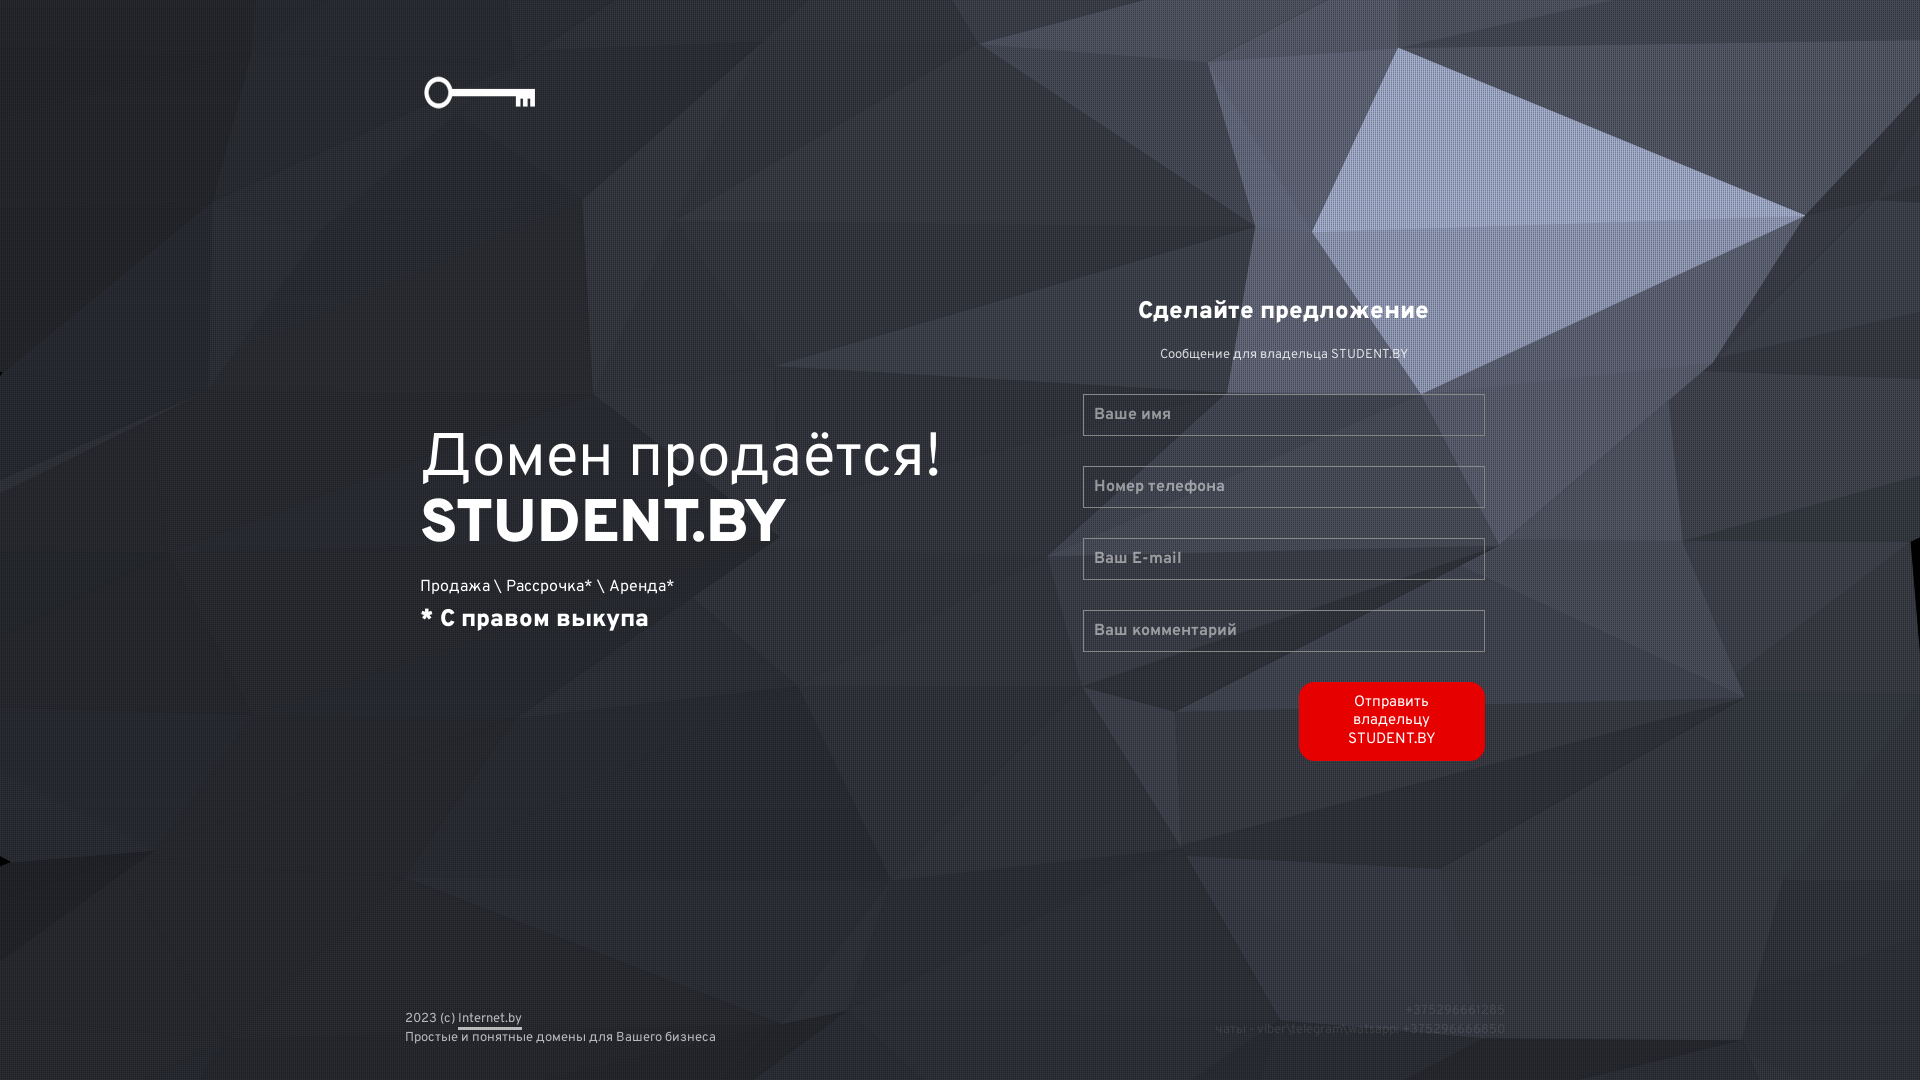  What do you see at coordinates (490, 1016) in the screenshot?
I see `Internet.by` at bounding box center [490, 1016].